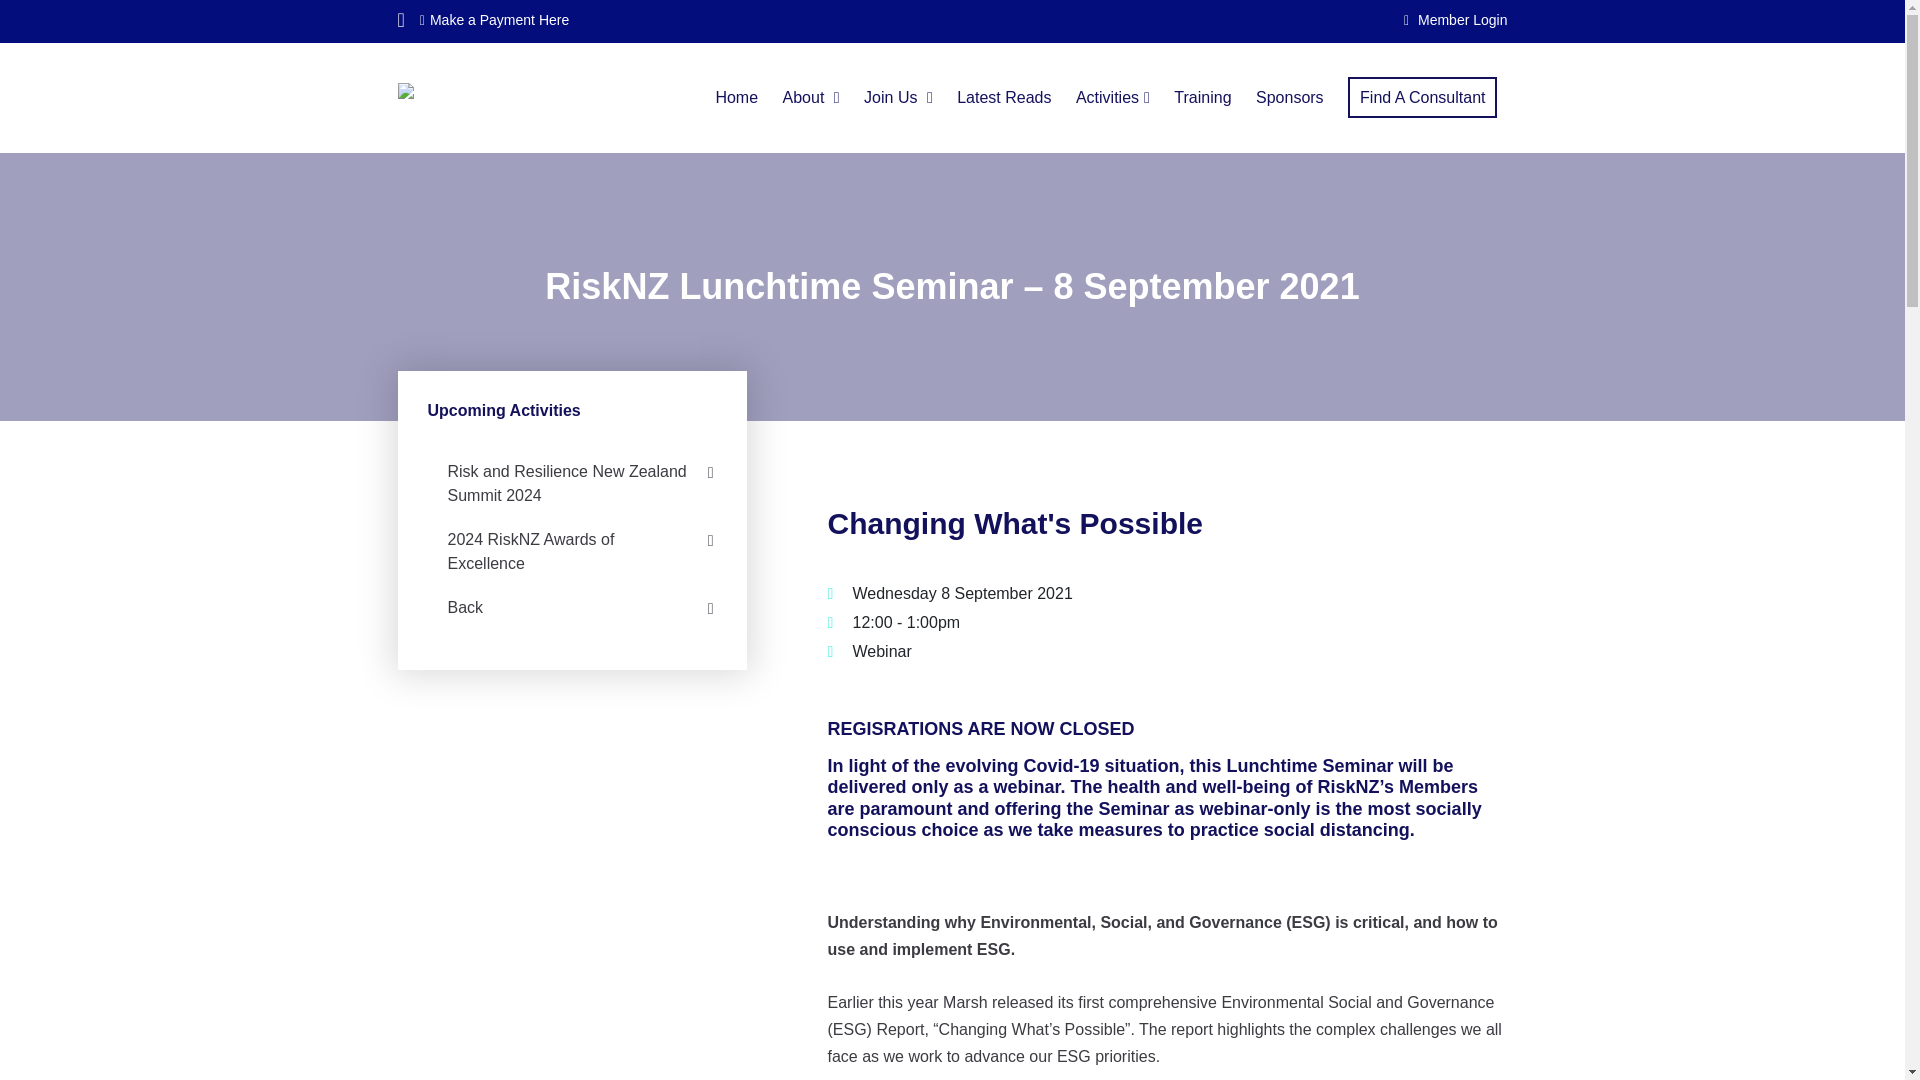 This screenshot has width=1920, height=1080. Describe the element at coordinates (812, 96) in the screenshot. I see `About` at that location.